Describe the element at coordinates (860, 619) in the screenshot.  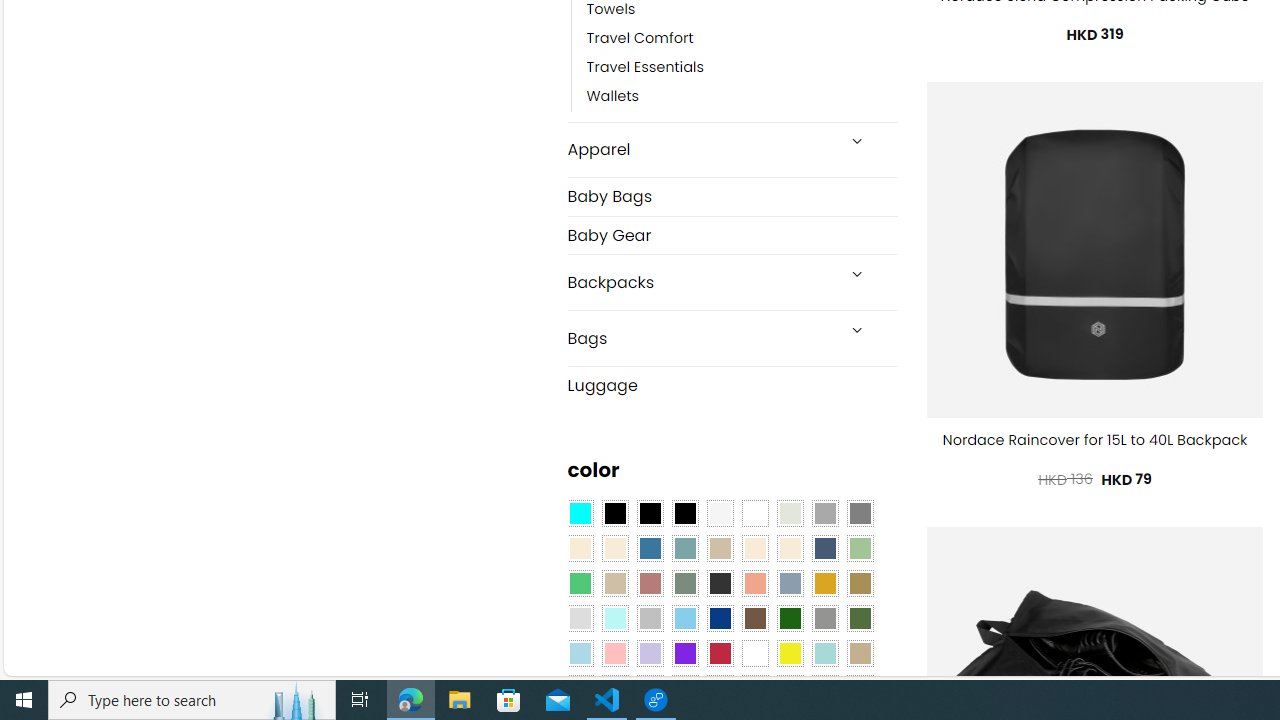
I see `Green` at that location.